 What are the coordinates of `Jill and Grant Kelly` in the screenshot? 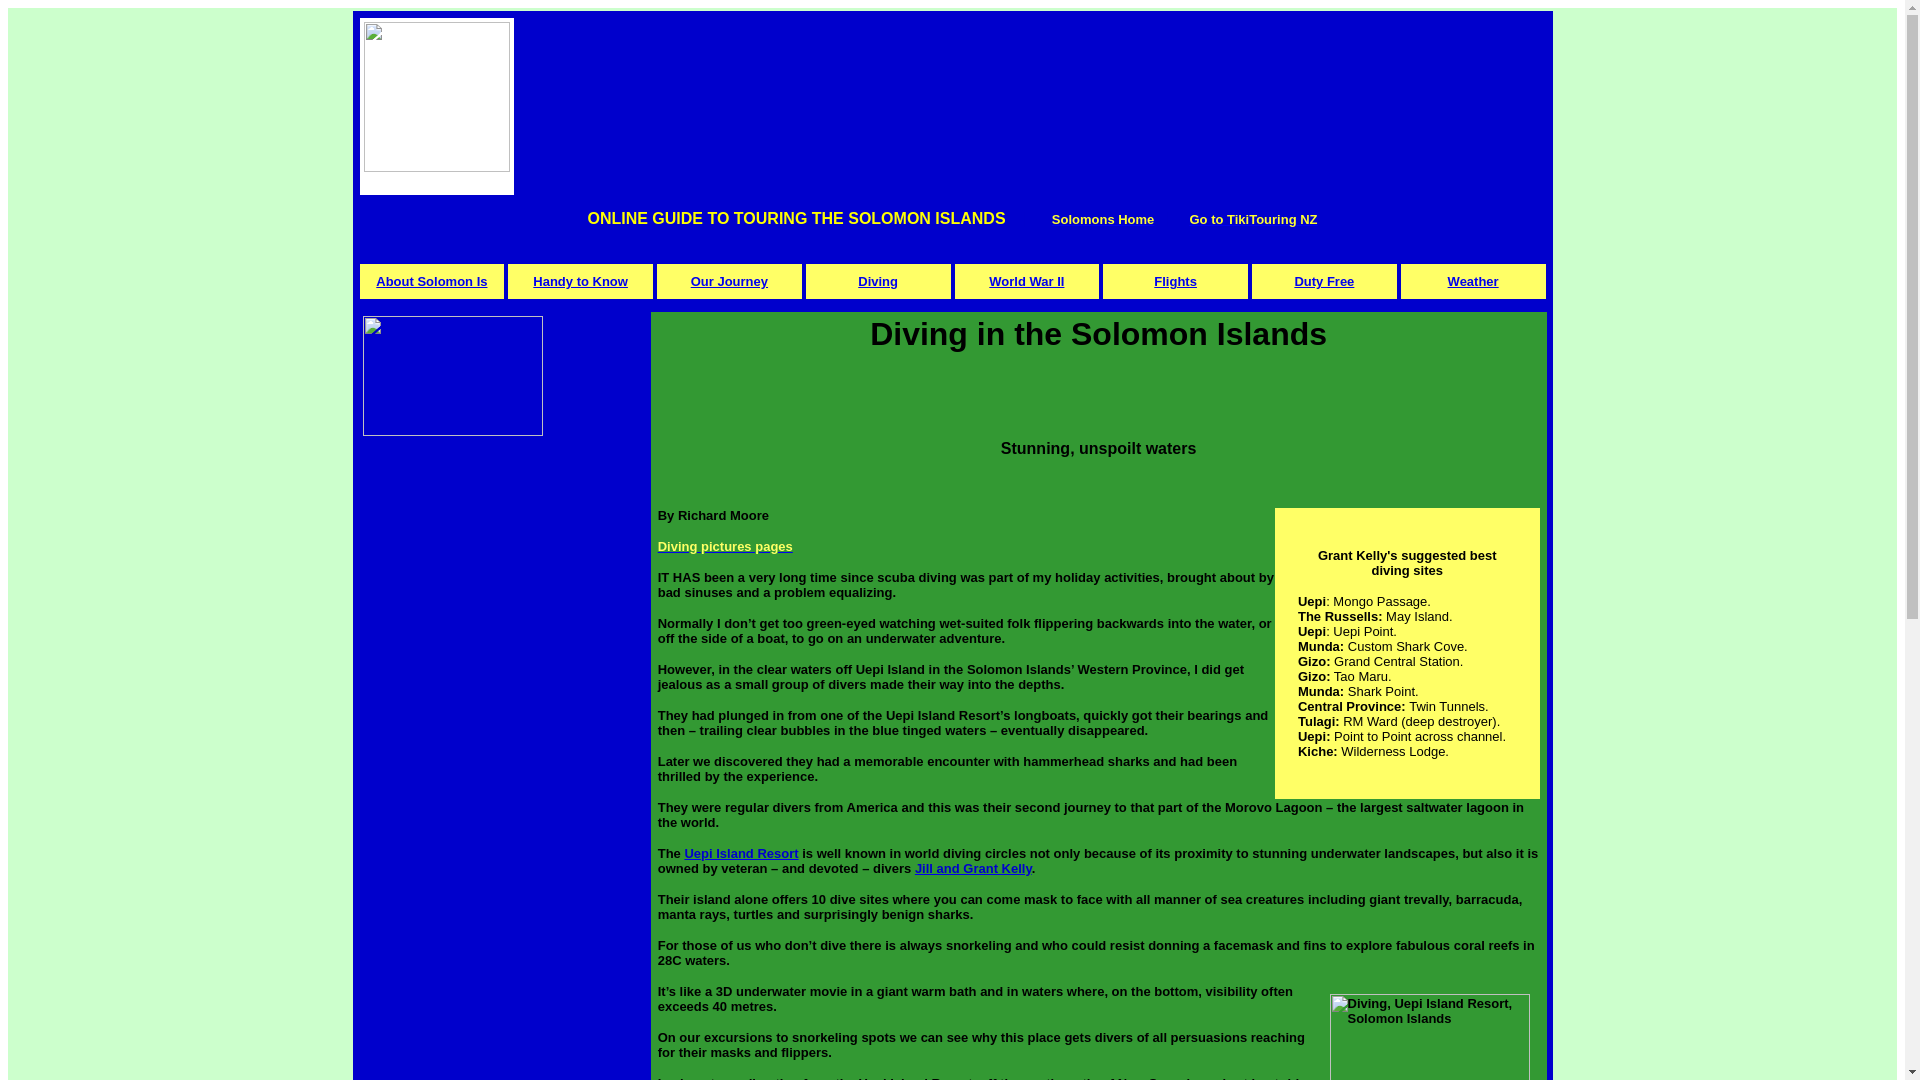 It's located at (974, 868).